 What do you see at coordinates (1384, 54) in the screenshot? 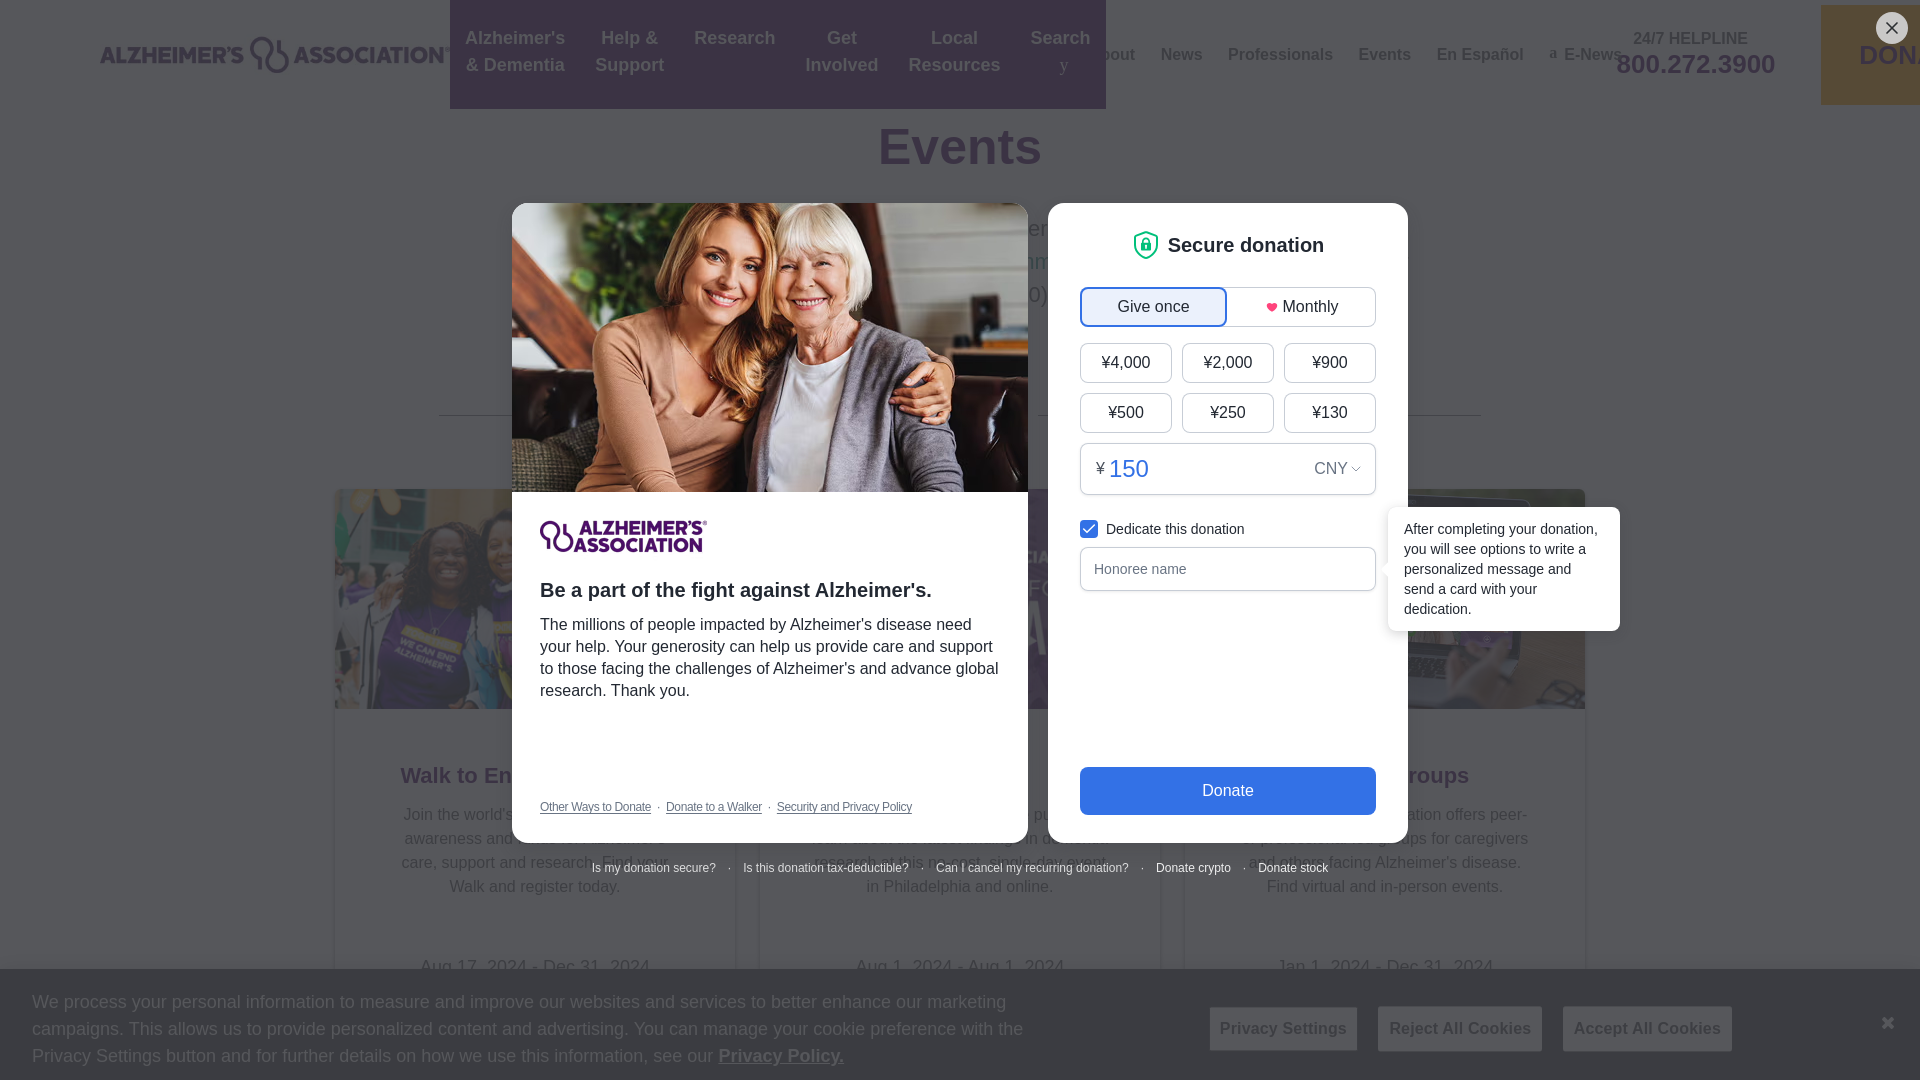
I see `Events` at bounding box center [1384, 54].